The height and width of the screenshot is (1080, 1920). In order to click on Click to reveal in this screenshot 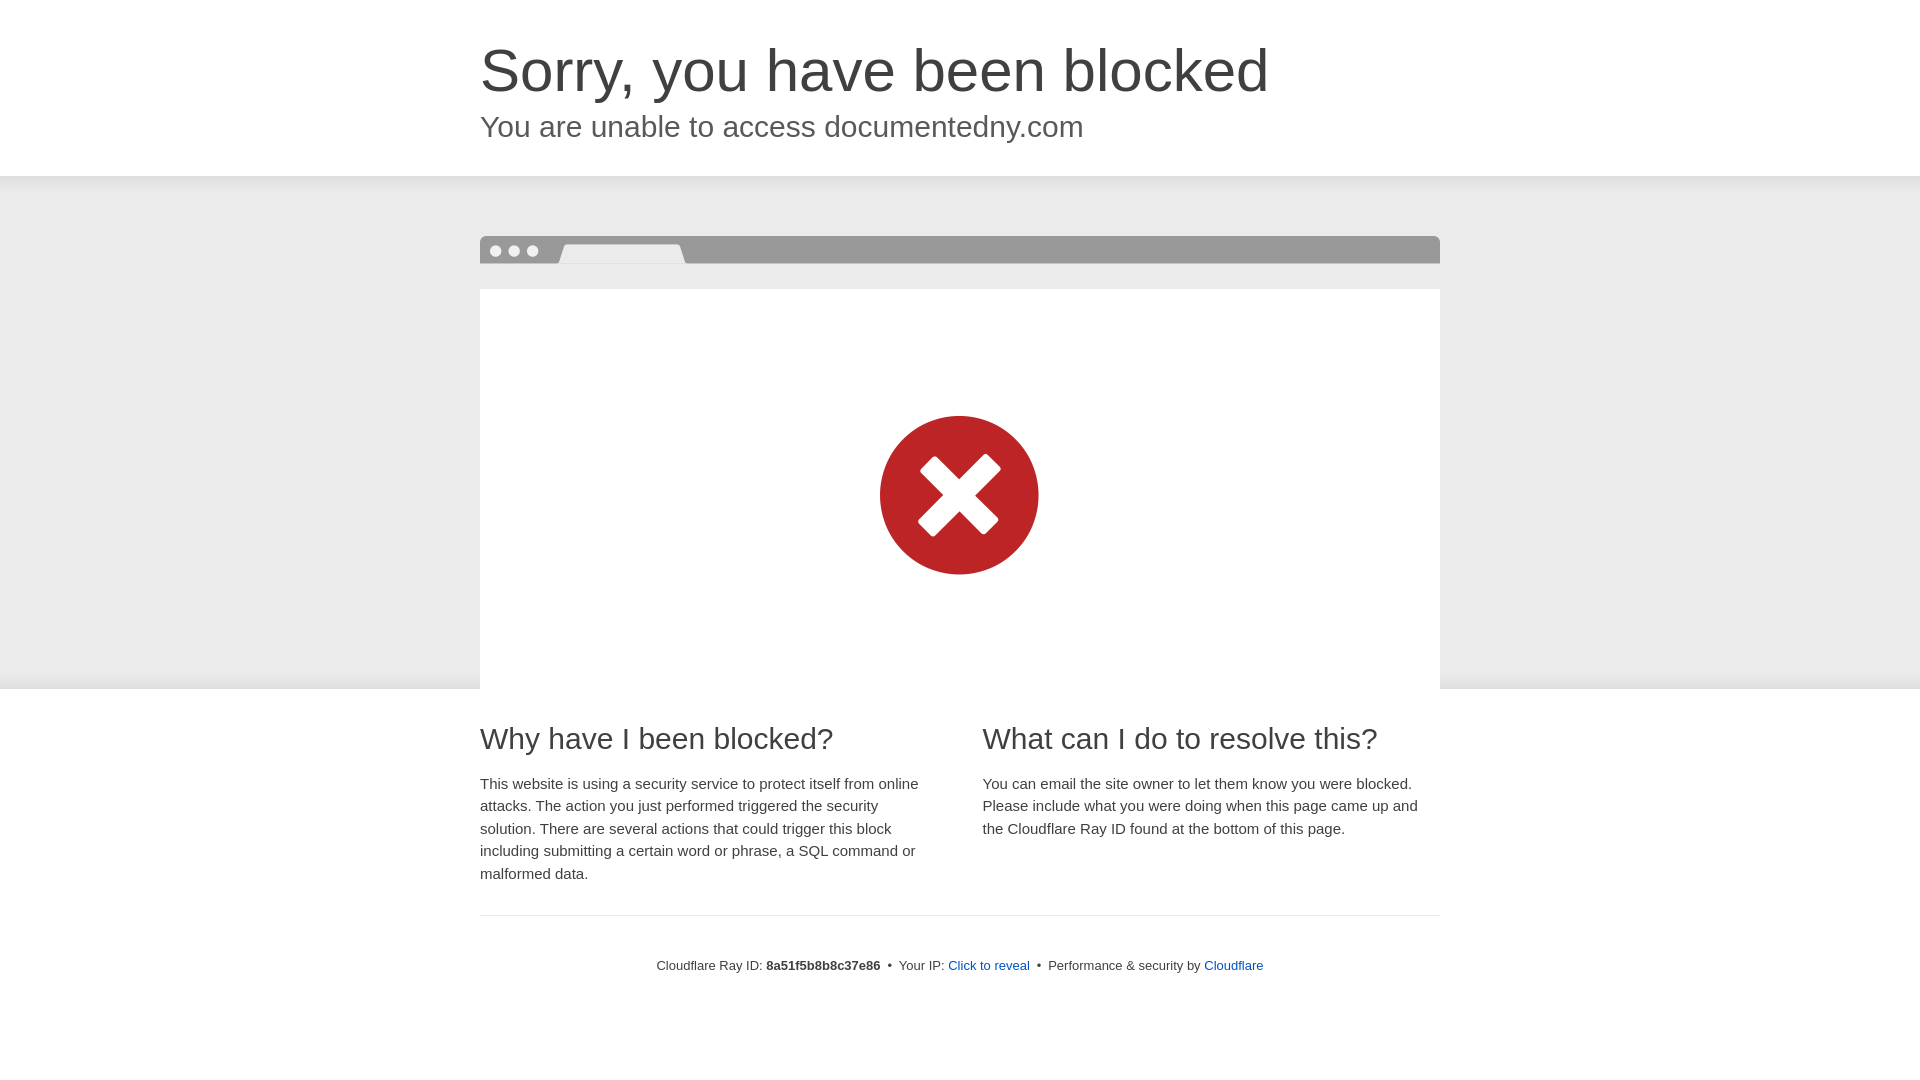, I will do `click(988, 966)`.